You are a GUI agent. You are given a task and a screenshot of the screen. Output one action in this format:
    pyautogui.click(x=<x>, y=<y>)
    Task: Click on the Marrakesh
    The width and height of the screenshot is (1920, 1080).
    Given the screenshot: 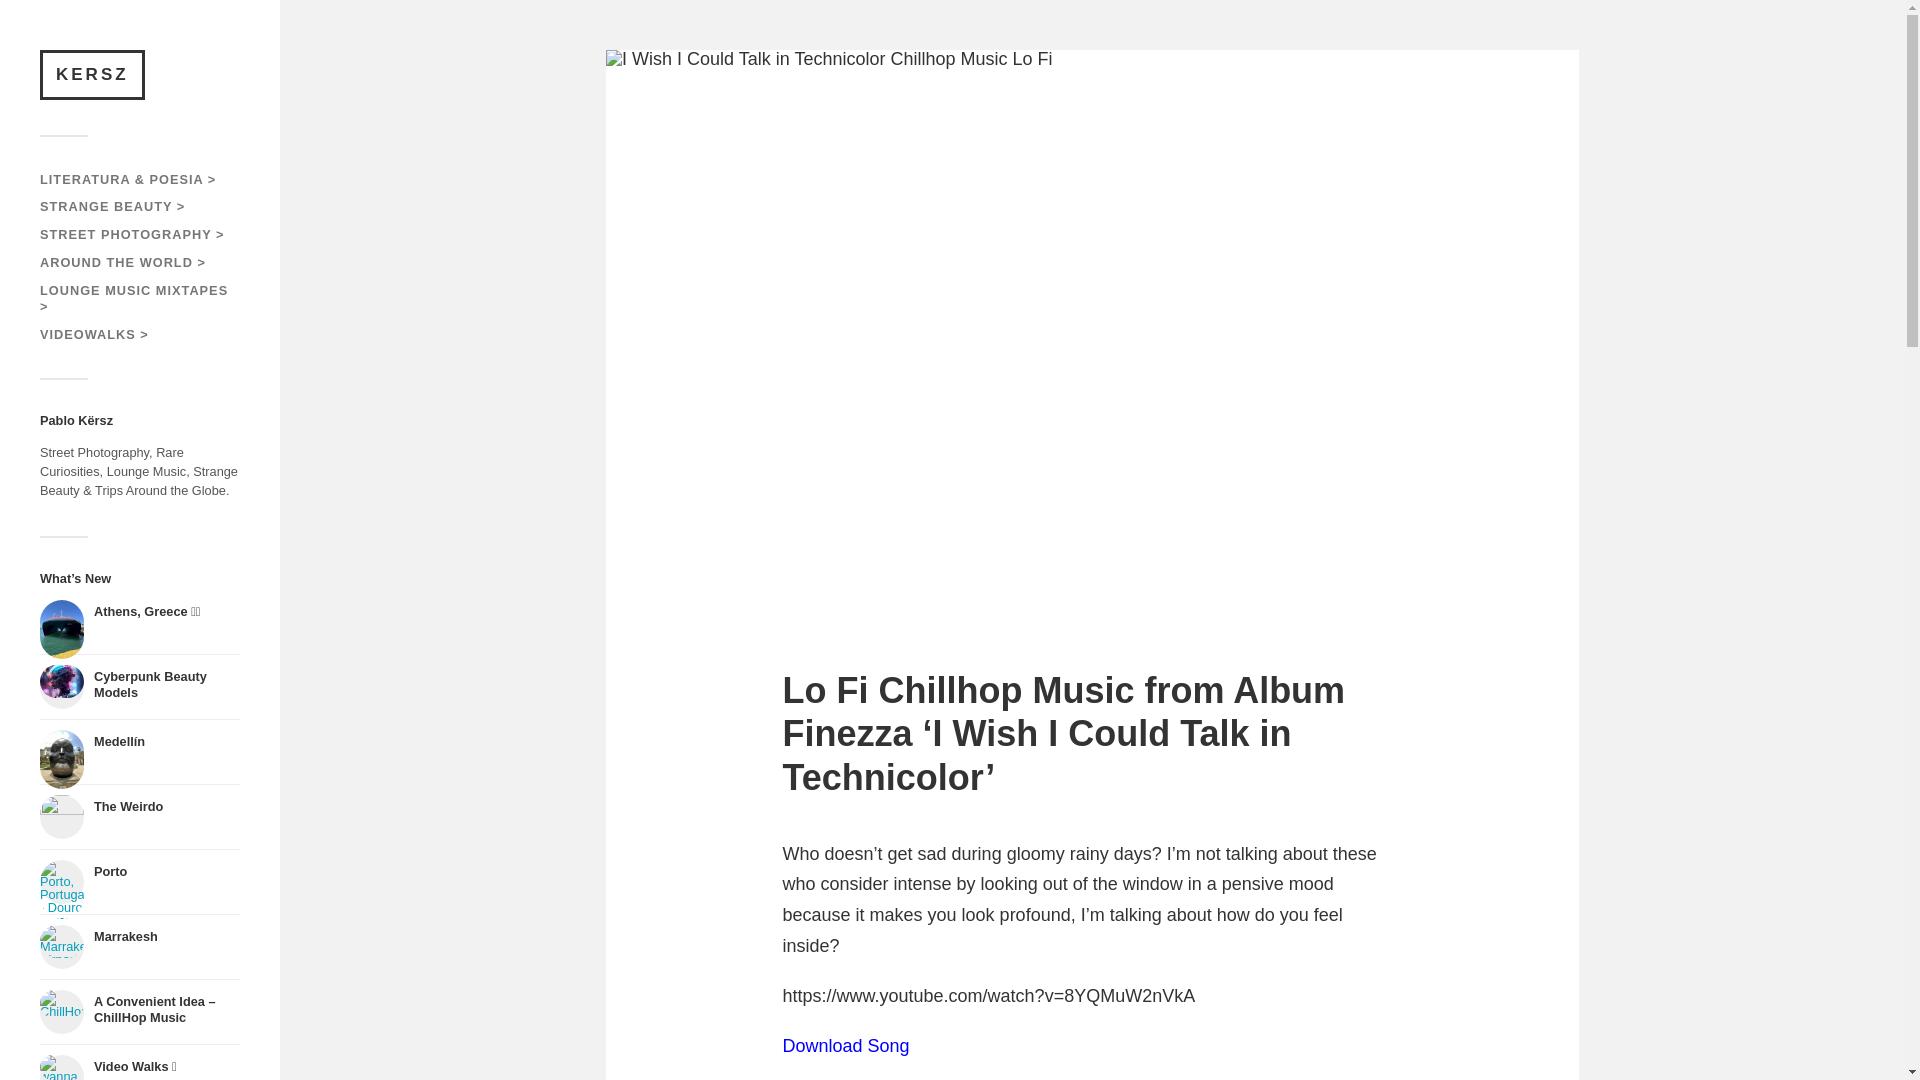 What is the action you would take?
    pyautogui.click(x=140, y=946)
    